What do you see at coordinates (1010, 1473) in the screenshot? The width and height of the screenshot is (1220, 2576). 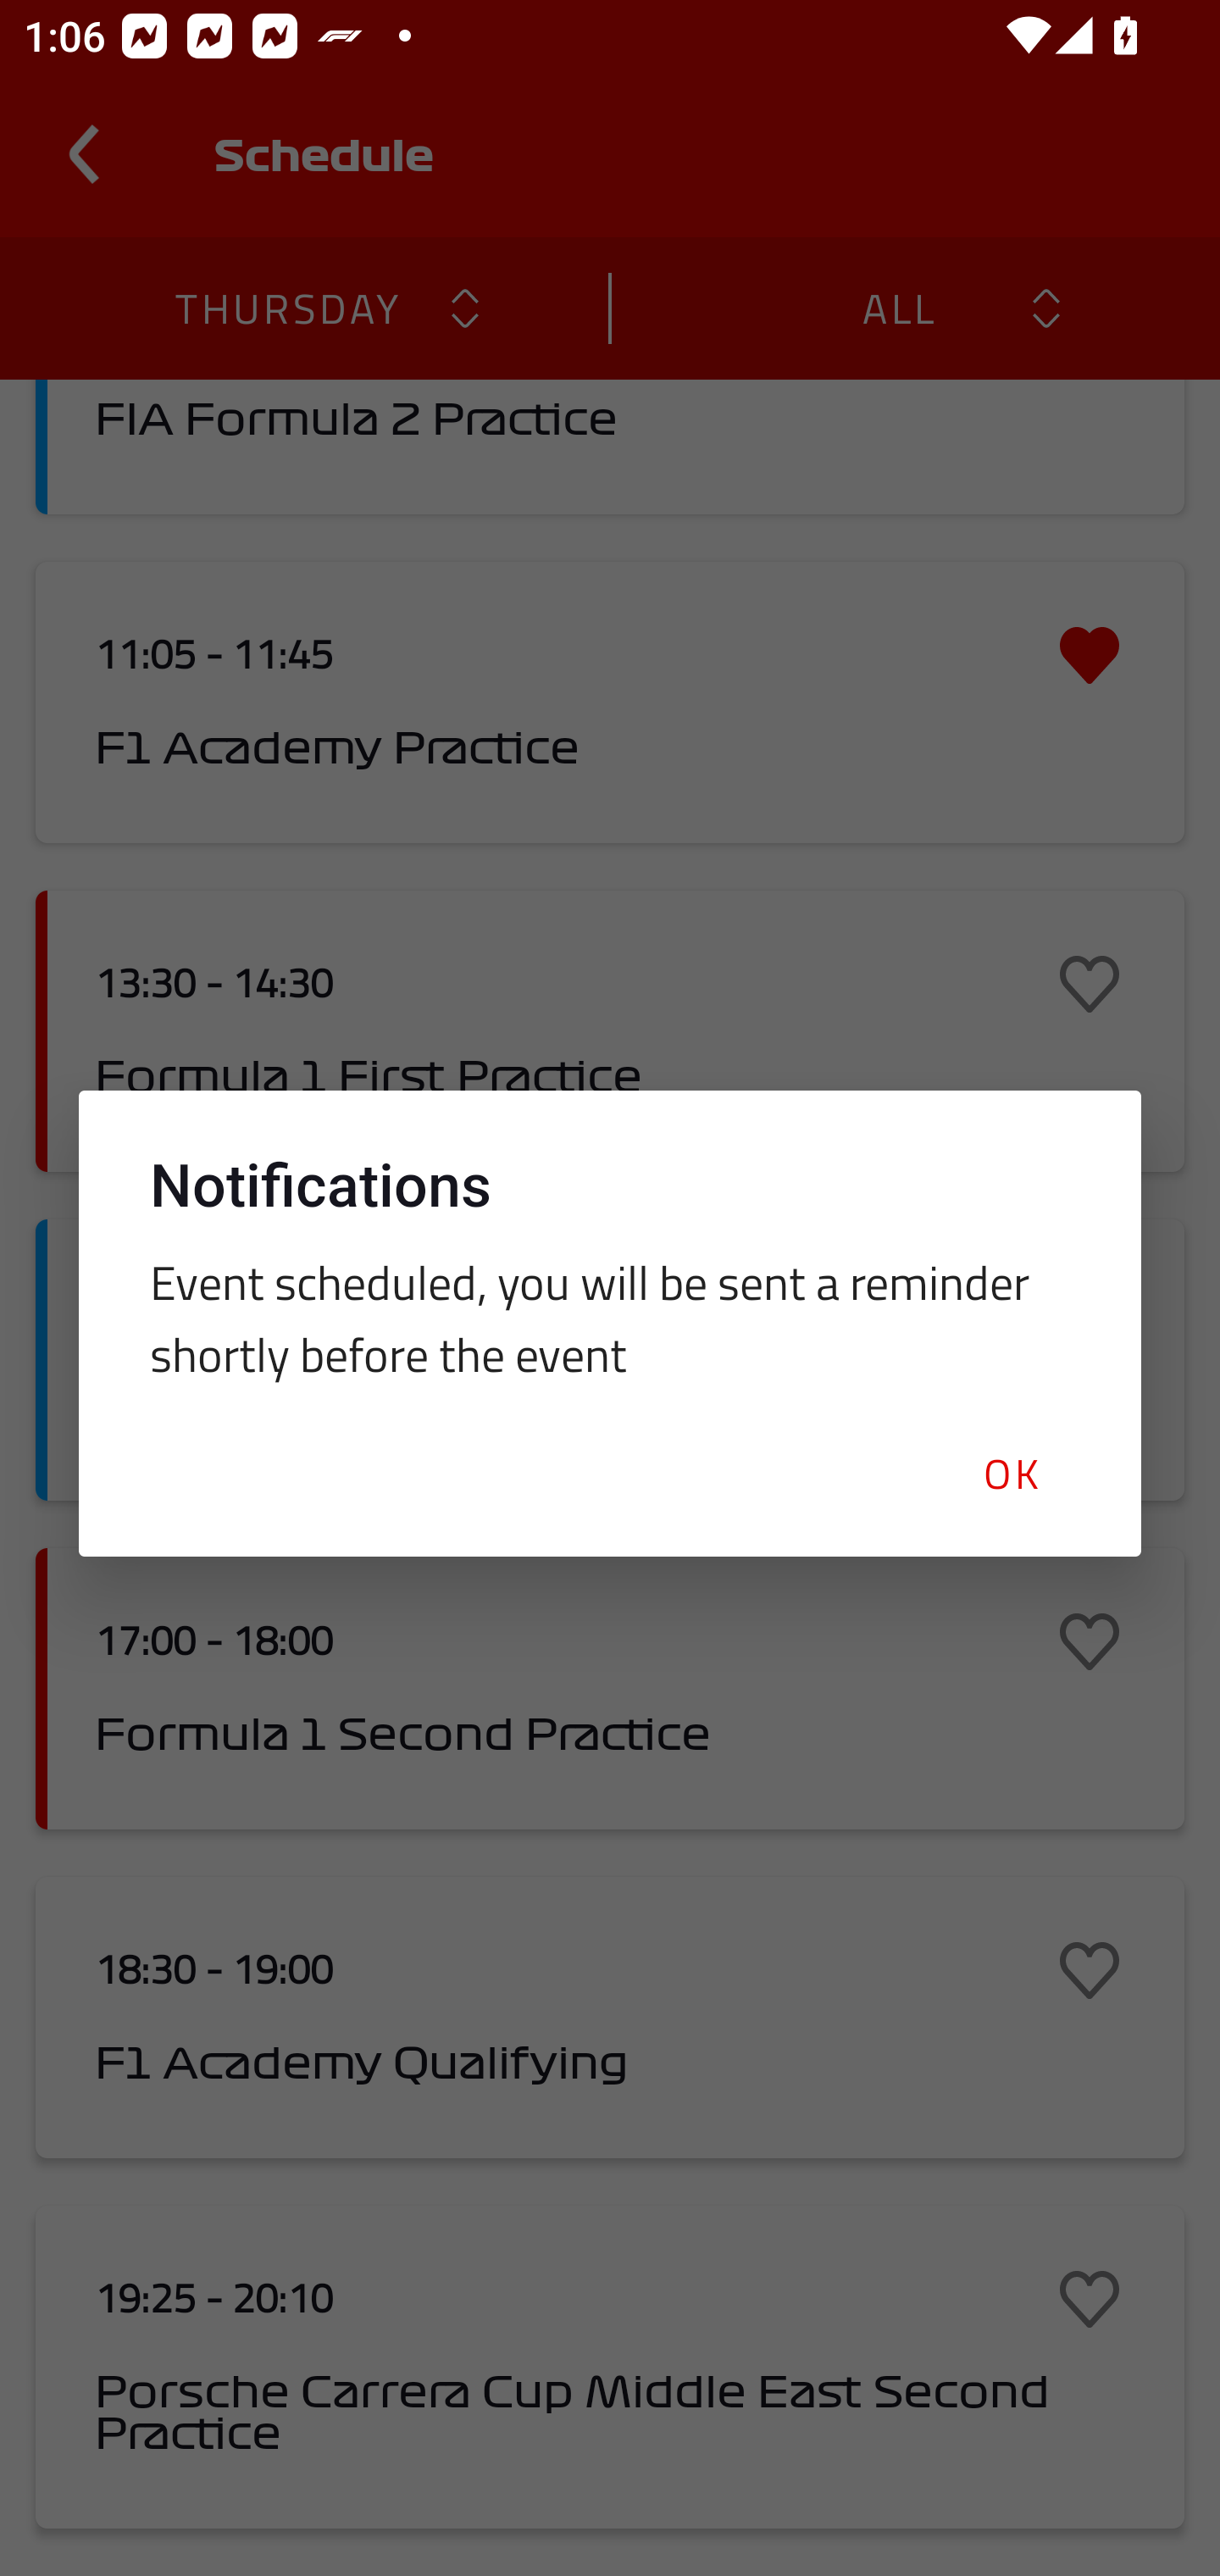 I see `OK` at bounding box center [1010, 1473].